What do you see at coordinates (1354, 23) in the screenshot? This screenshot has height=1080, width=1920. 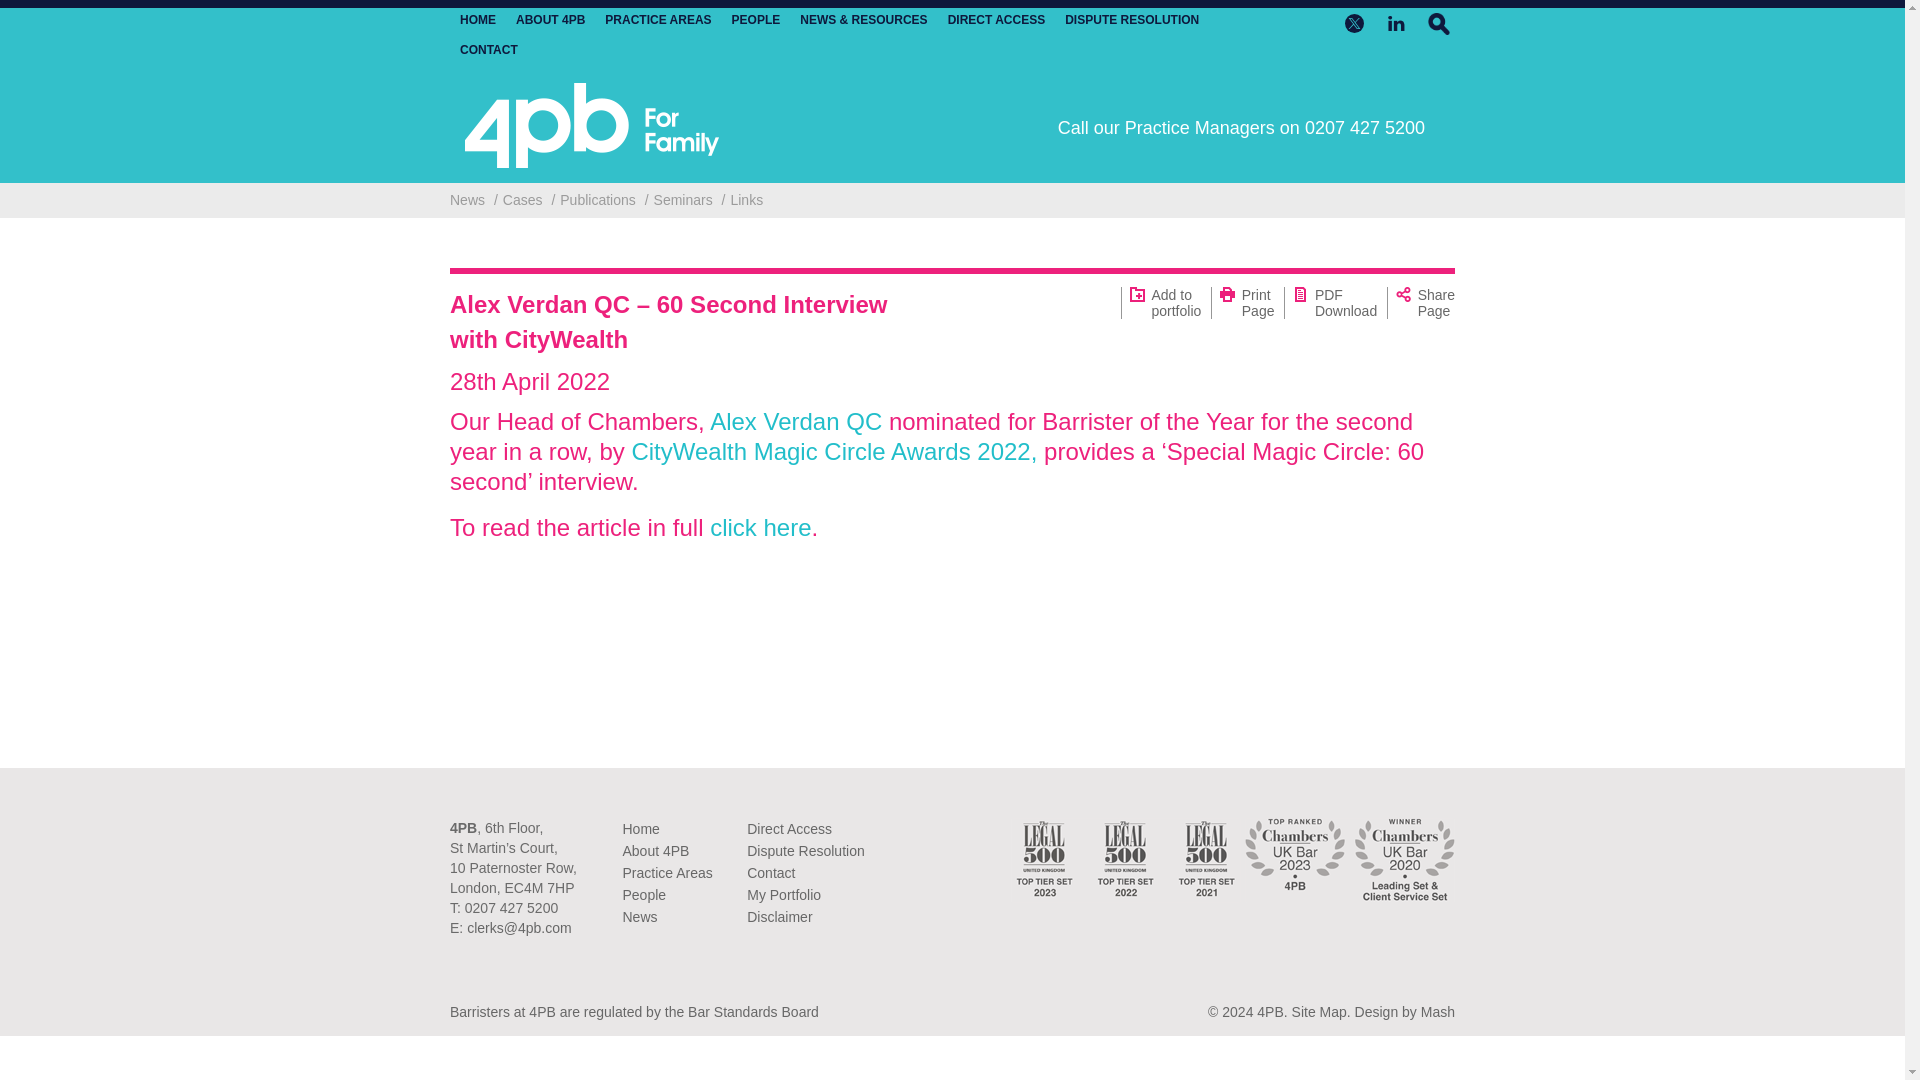 I see `Find us on Twitter` at bounding box center [1354, 23].